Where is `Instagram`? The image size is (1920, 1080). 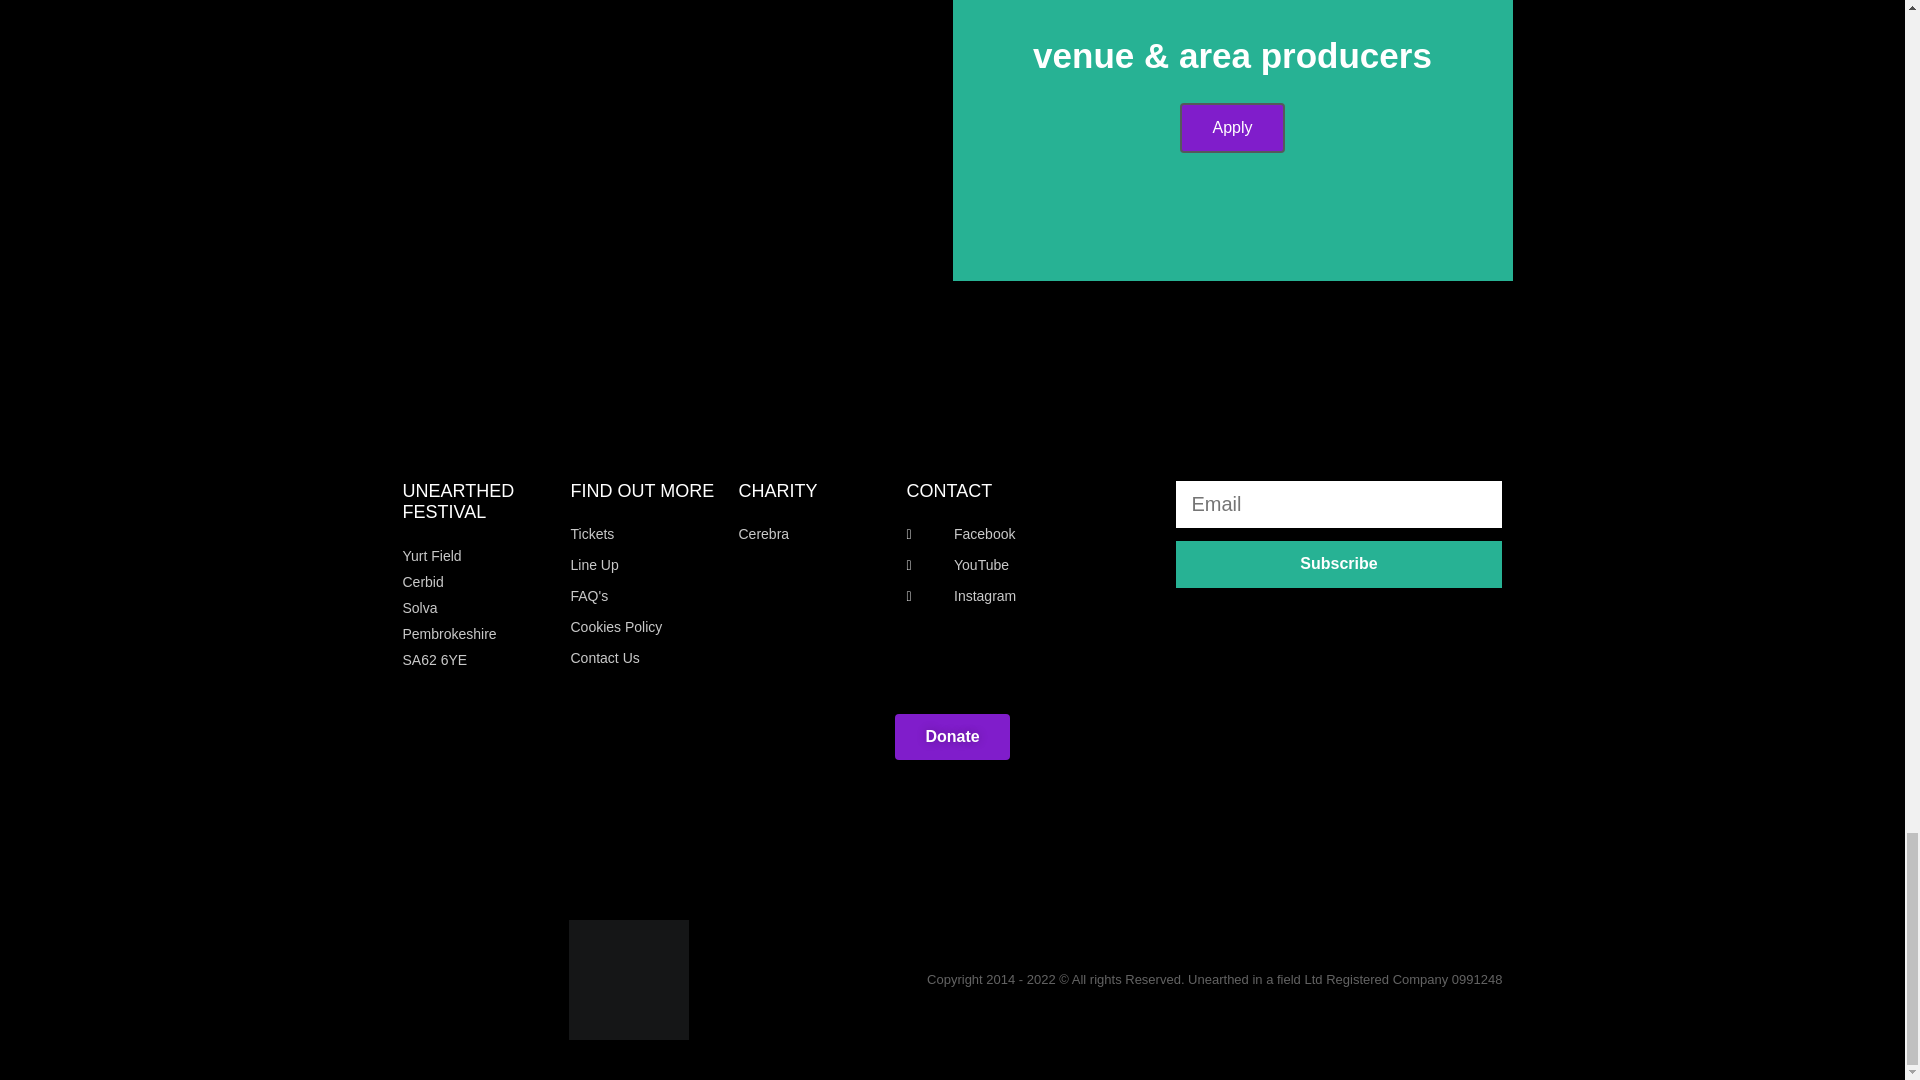
Instagram is located at coordinates (1030, 597).